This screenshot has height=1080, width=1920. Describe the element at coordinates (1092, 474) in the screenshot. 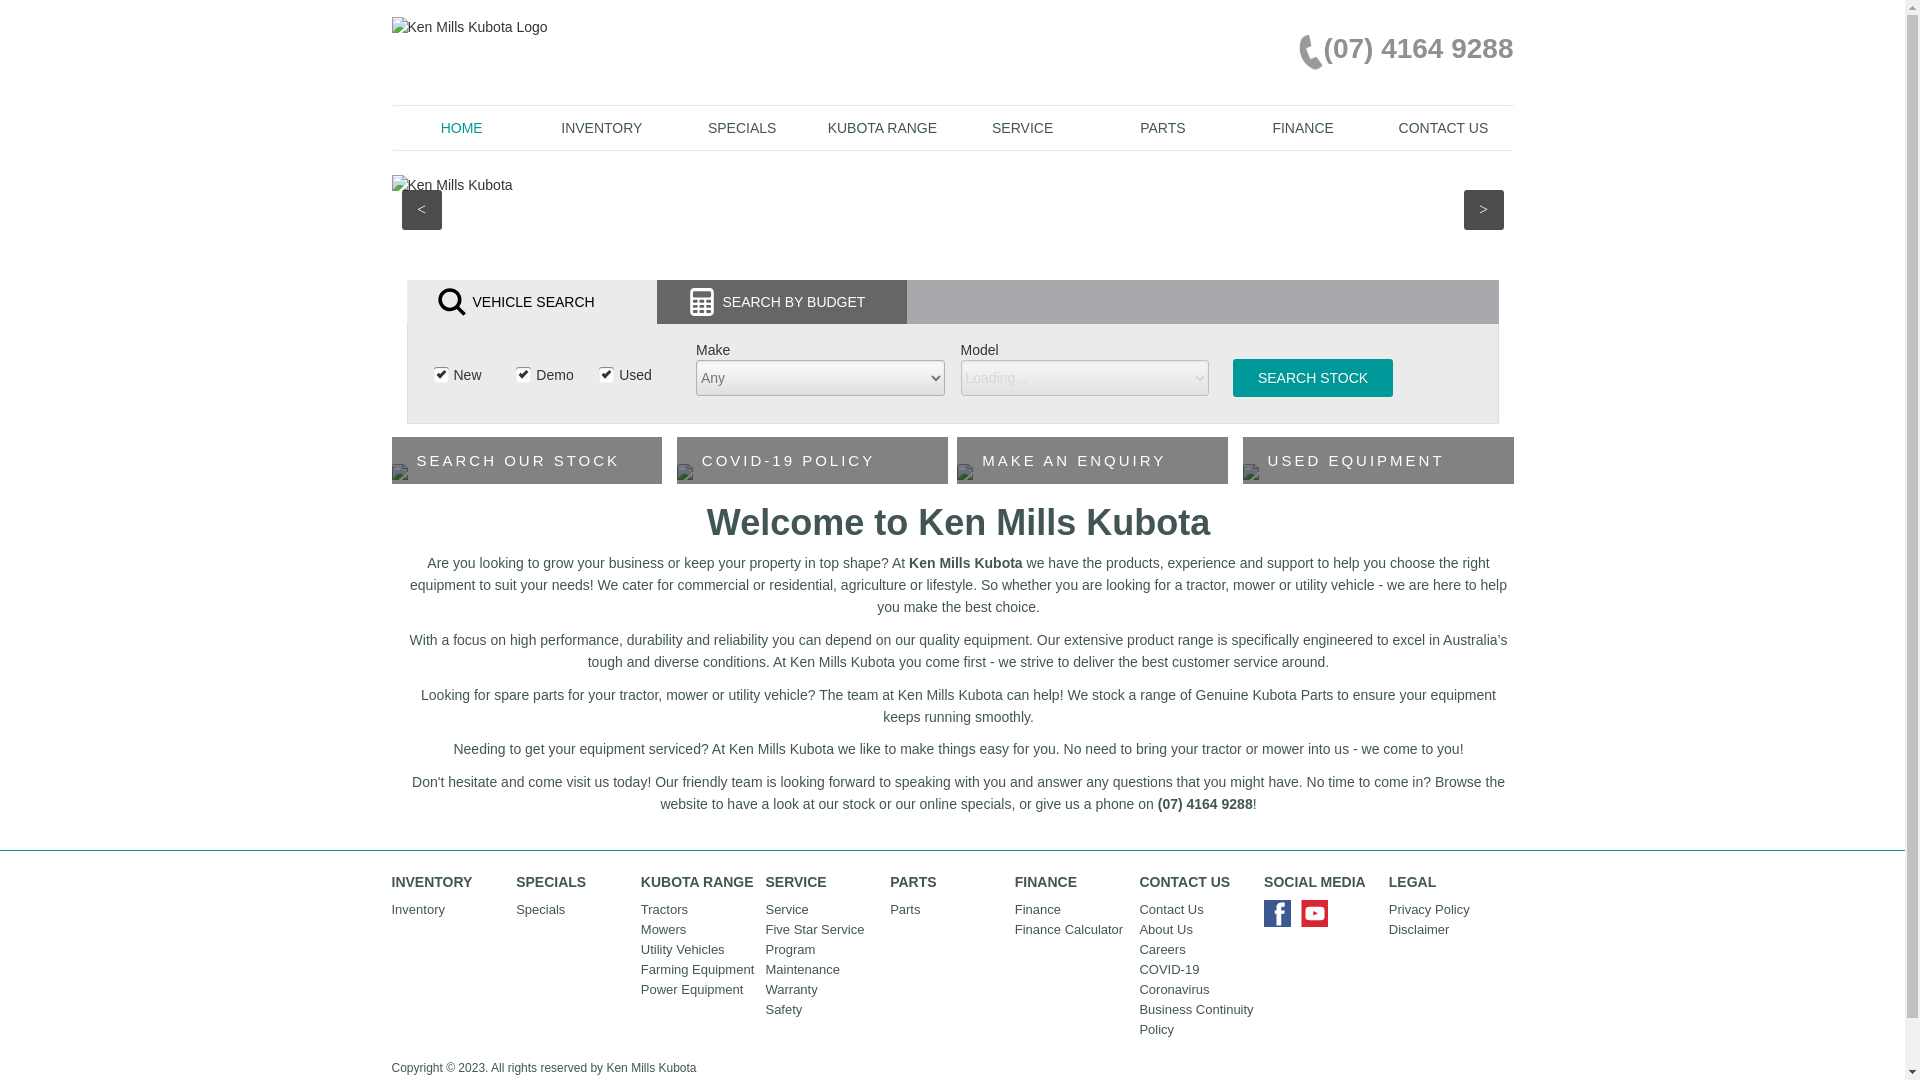

I see `MAKE AN ENQUIRY` at that location.